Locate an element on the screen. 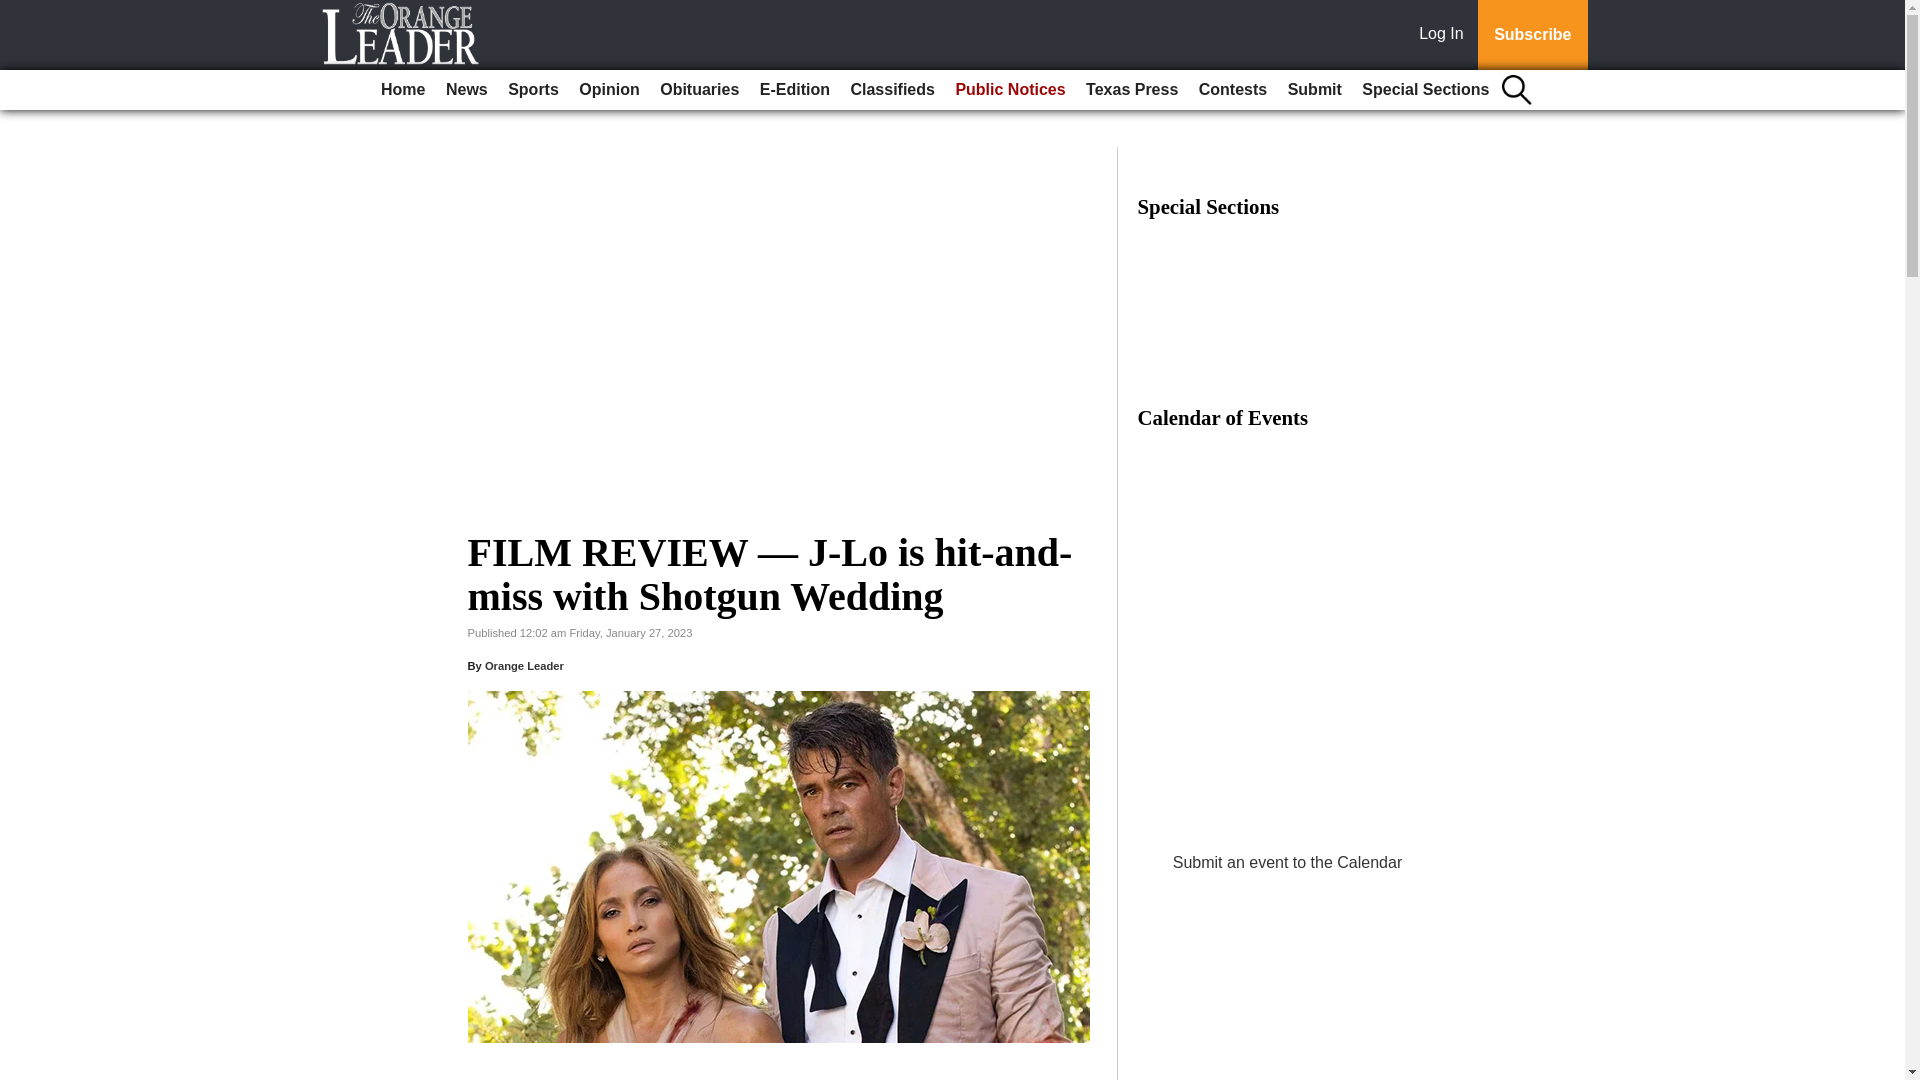 The image size is (1920, 1080). Texas Press is located at coordinates (1132, 90).